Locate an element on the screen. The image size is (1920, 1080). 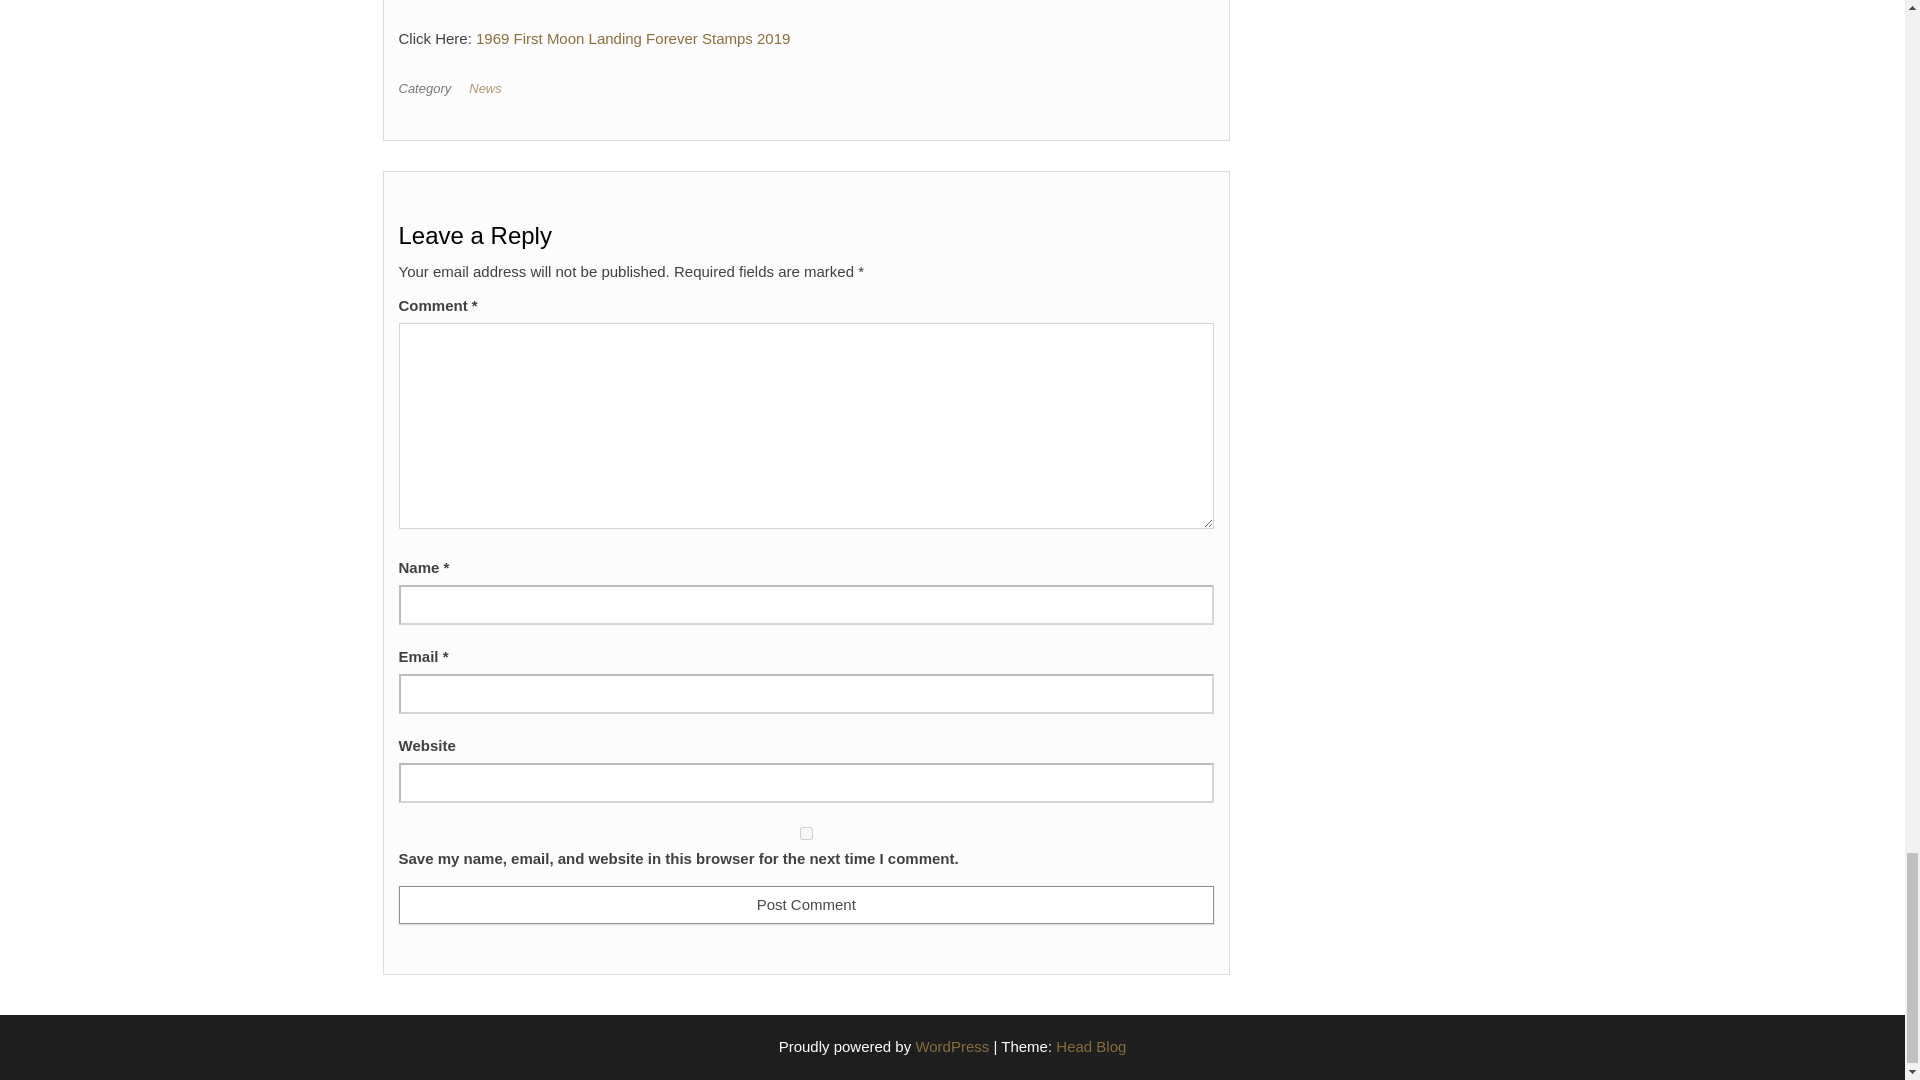
yes is located at coordinates (805, 834).